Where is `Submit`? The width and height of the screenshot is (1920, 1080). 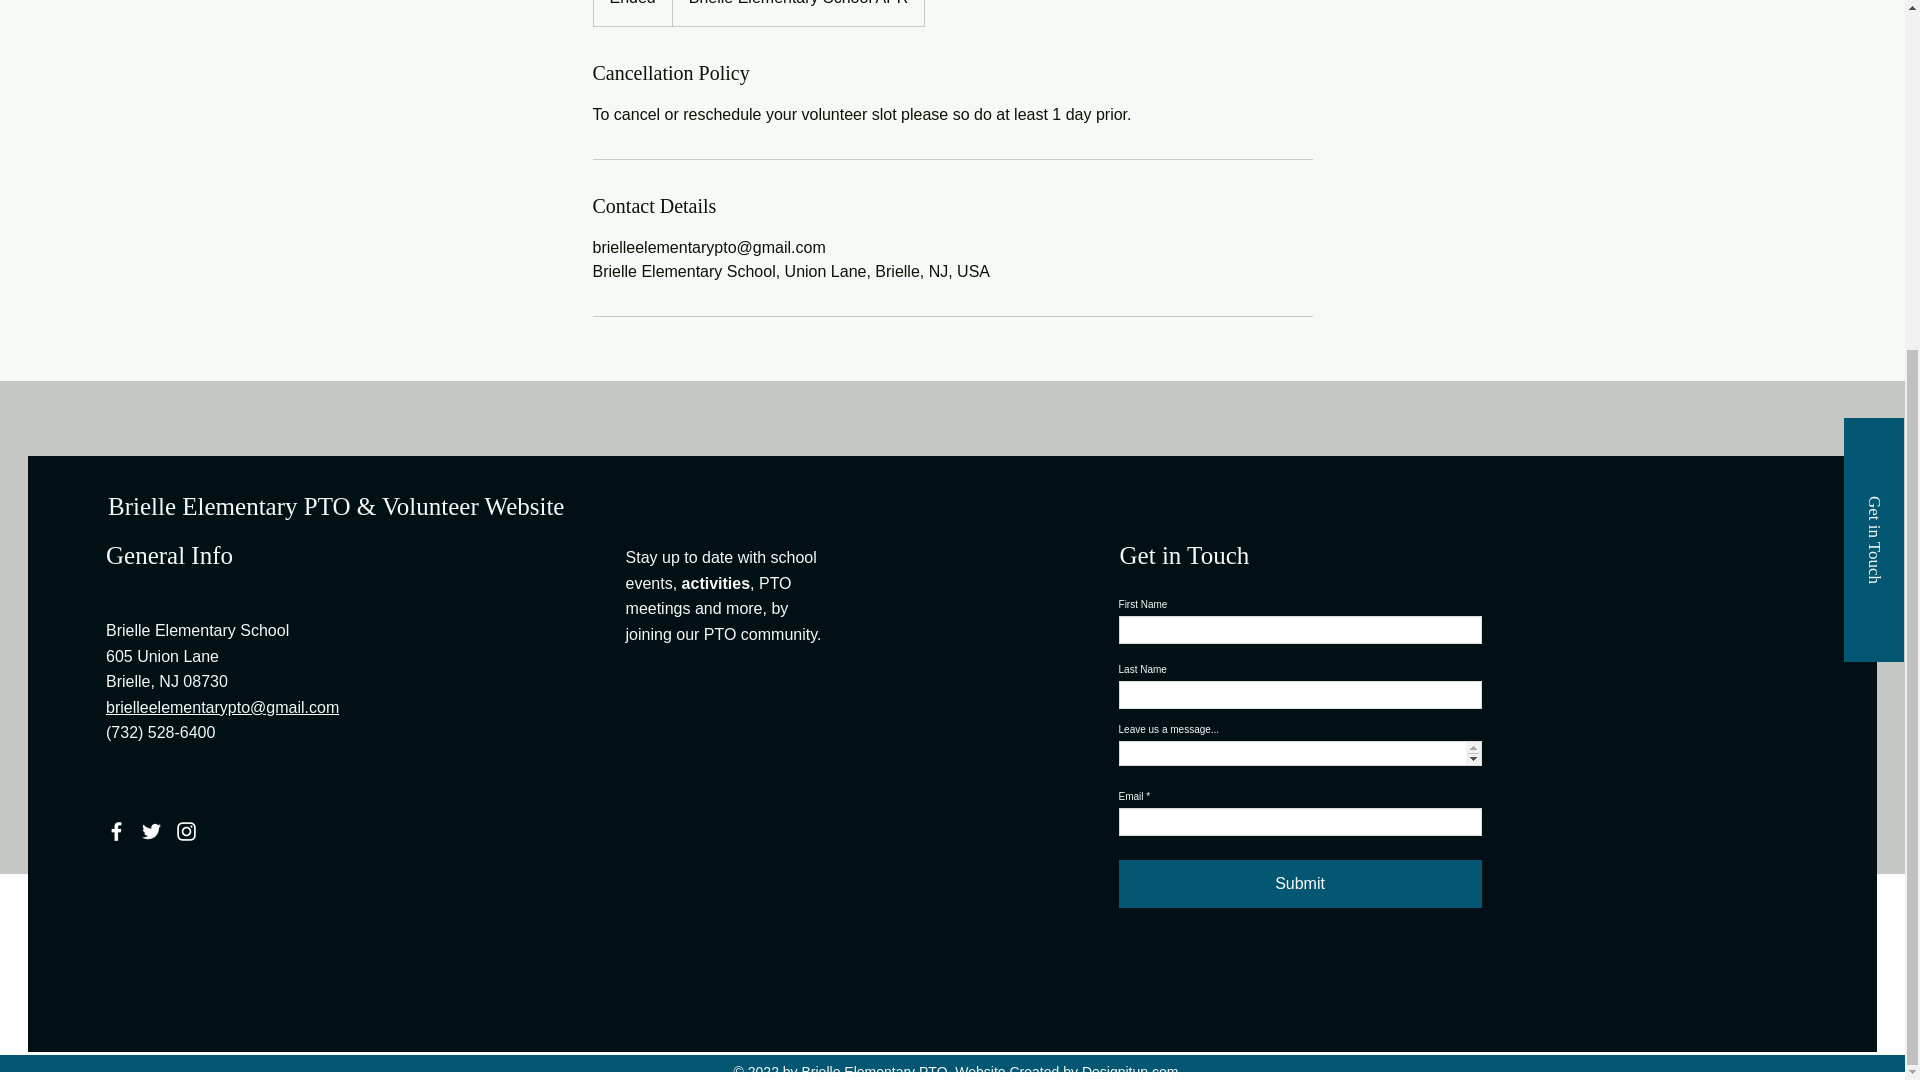 Submit is located at coordinates (1300, 884).